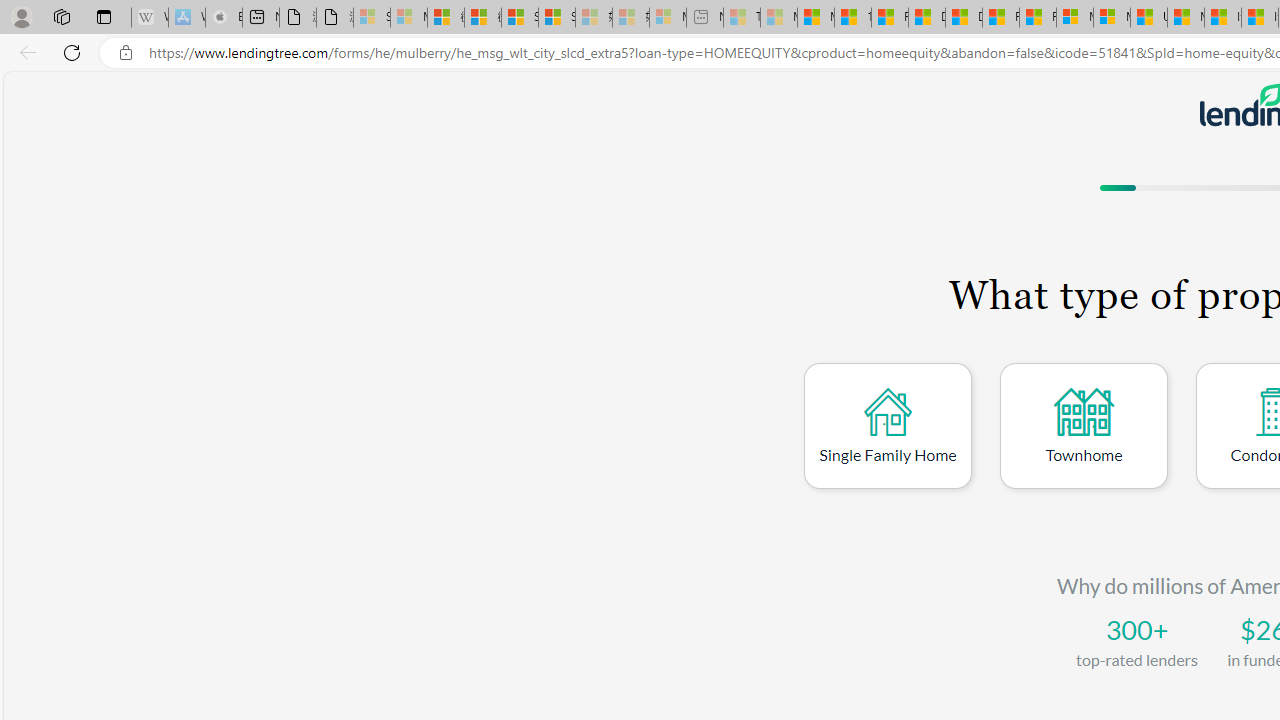 The height and width of the screenshot is (720, 1280). Describe the element at coordinates (889, 18) in the screenshot. I see `Food and Drink - MSN` at that location.